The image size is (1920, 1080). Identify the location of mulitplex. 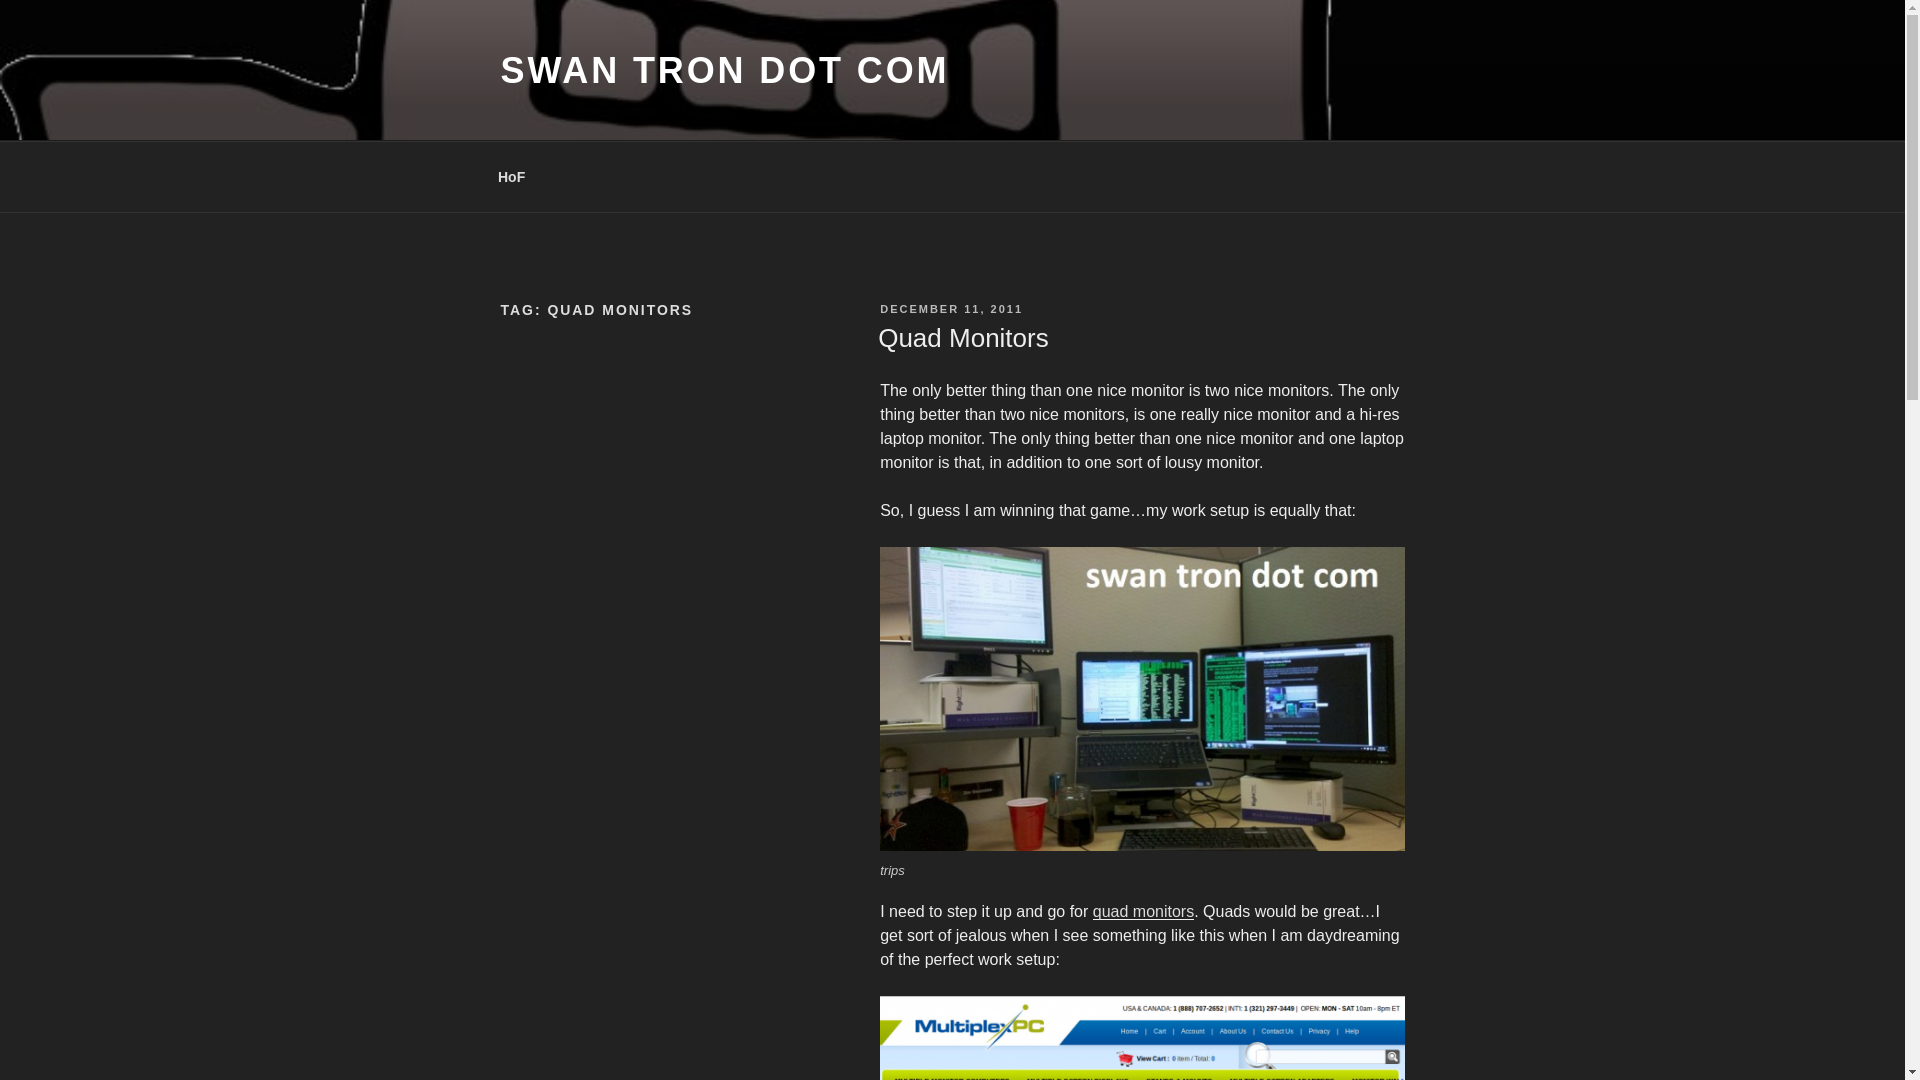
(1141, 1038).